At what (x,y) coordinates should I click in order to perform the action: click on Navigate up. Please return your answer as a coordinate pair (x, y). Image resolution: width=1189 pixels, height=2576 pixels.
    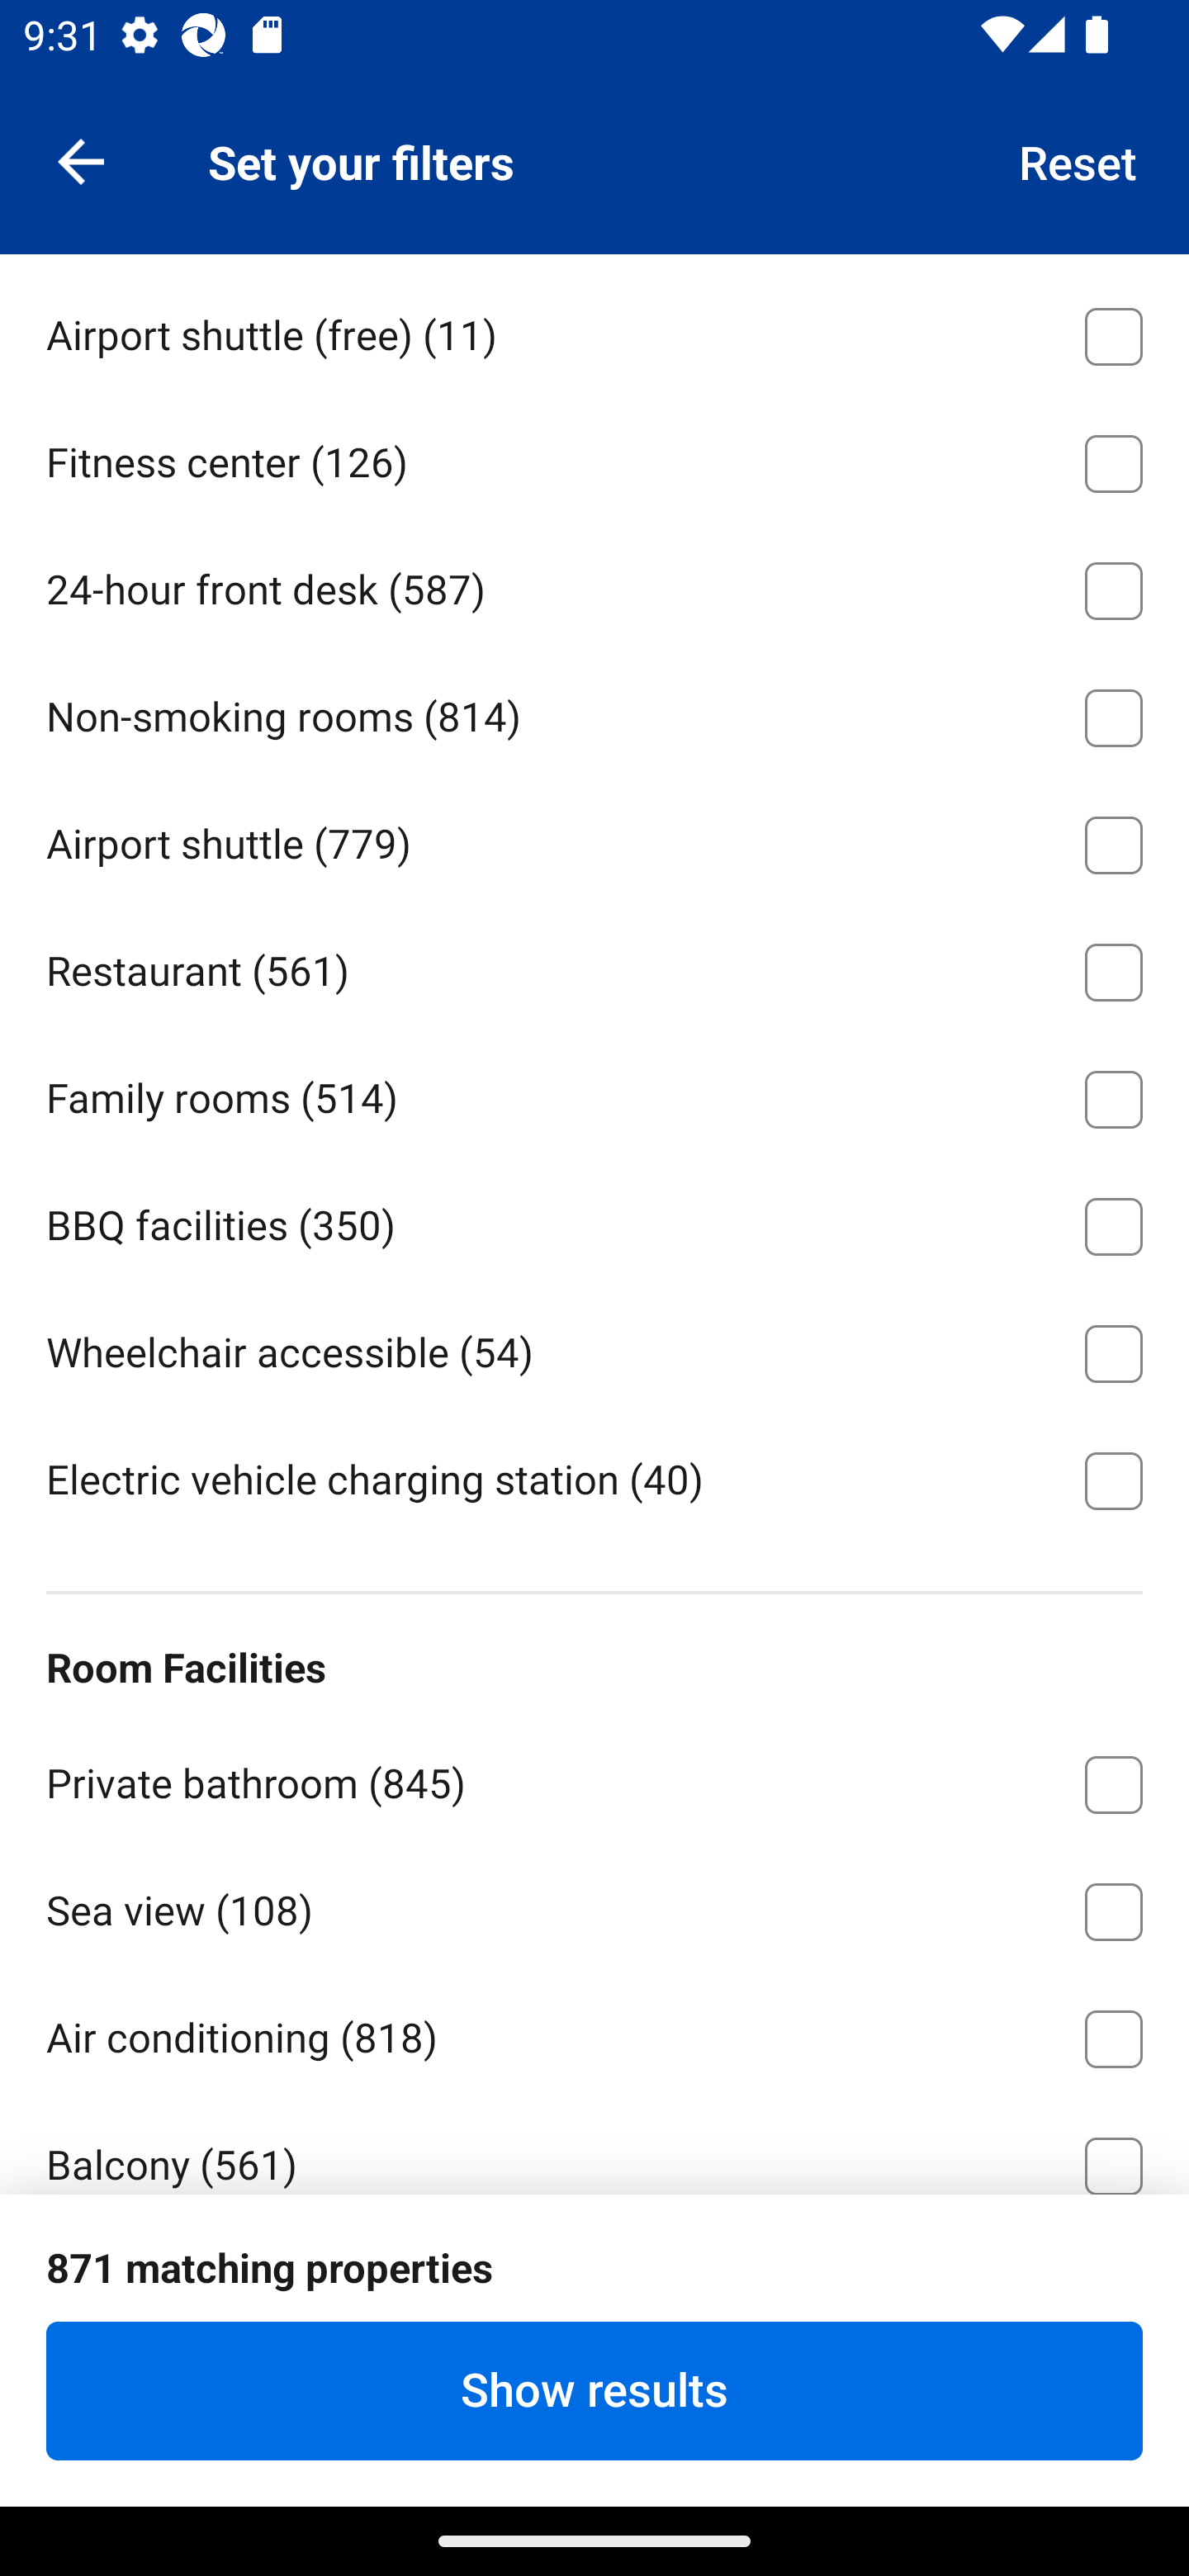
    Looking at the image, I should click on (81, 160).